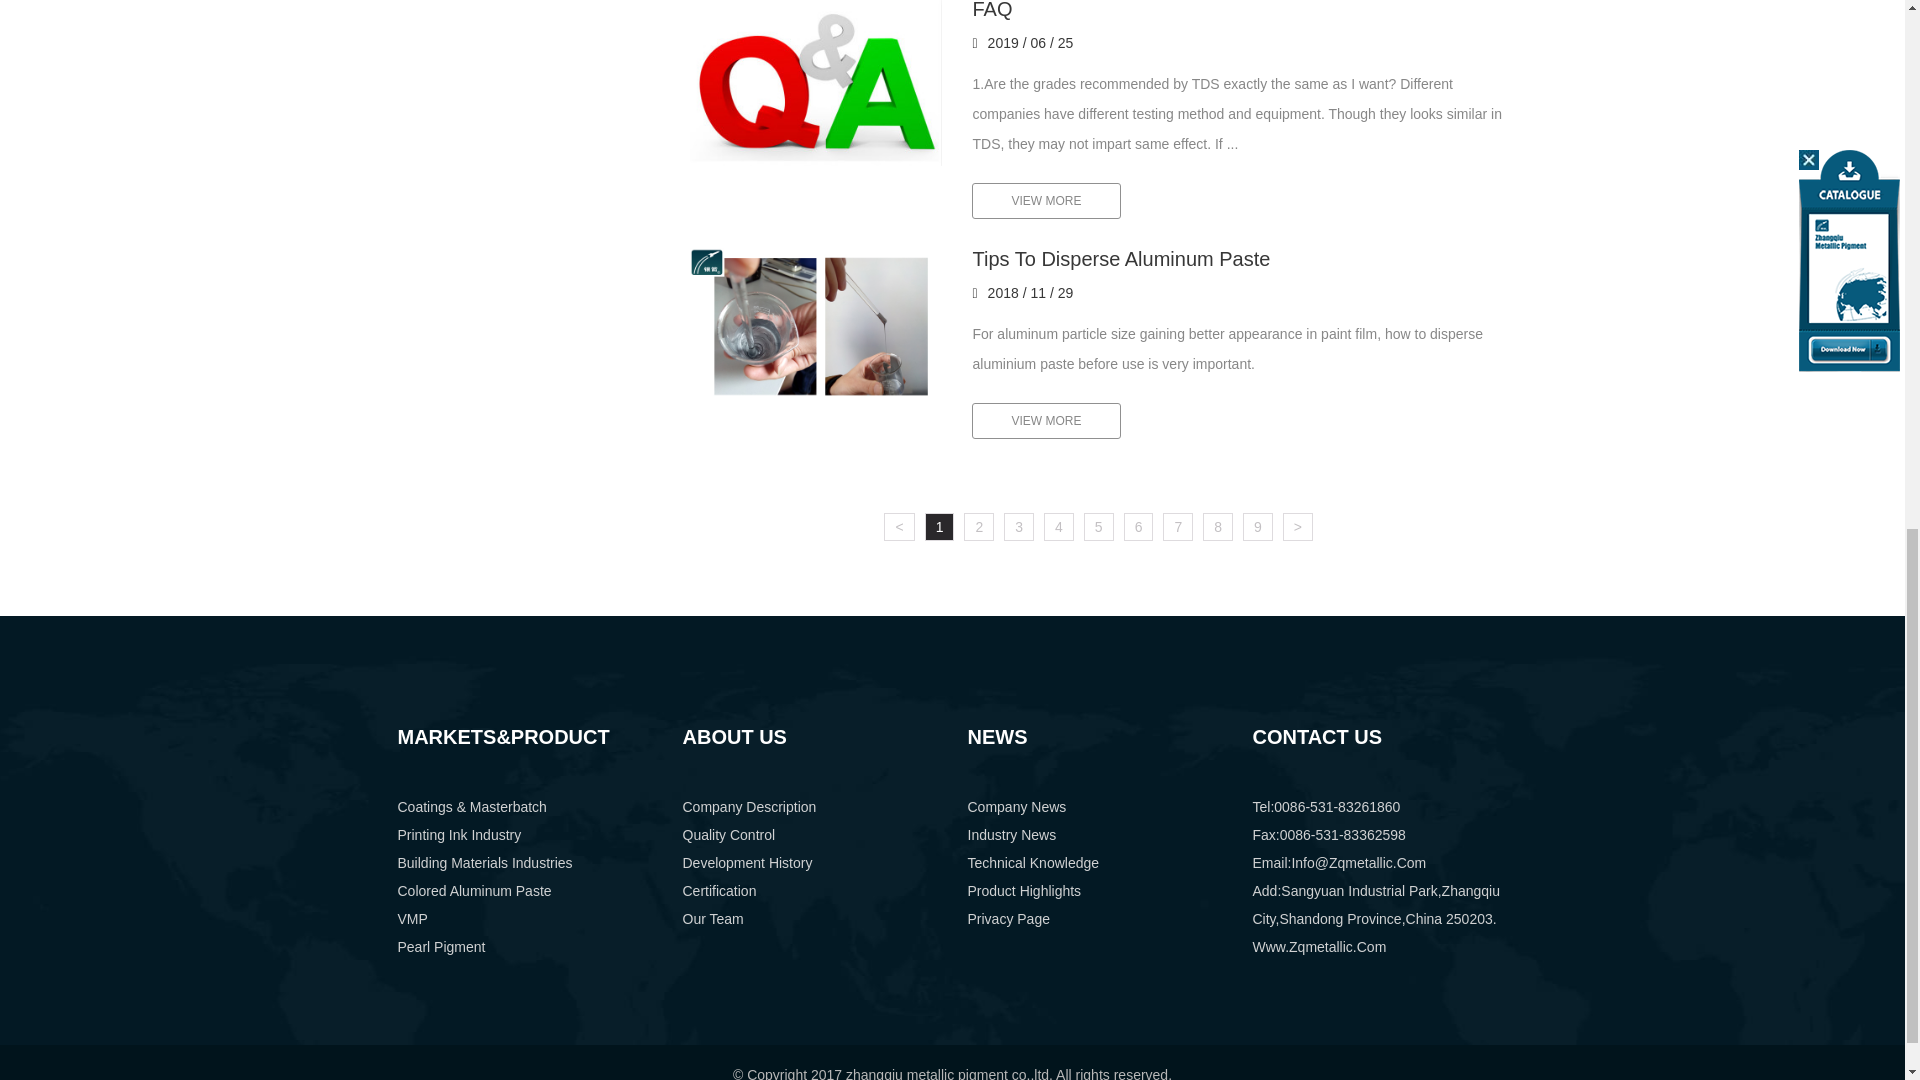 This screenshot has height=1080, width=1920. I want to click on Page 8 , so click(1218, 527).